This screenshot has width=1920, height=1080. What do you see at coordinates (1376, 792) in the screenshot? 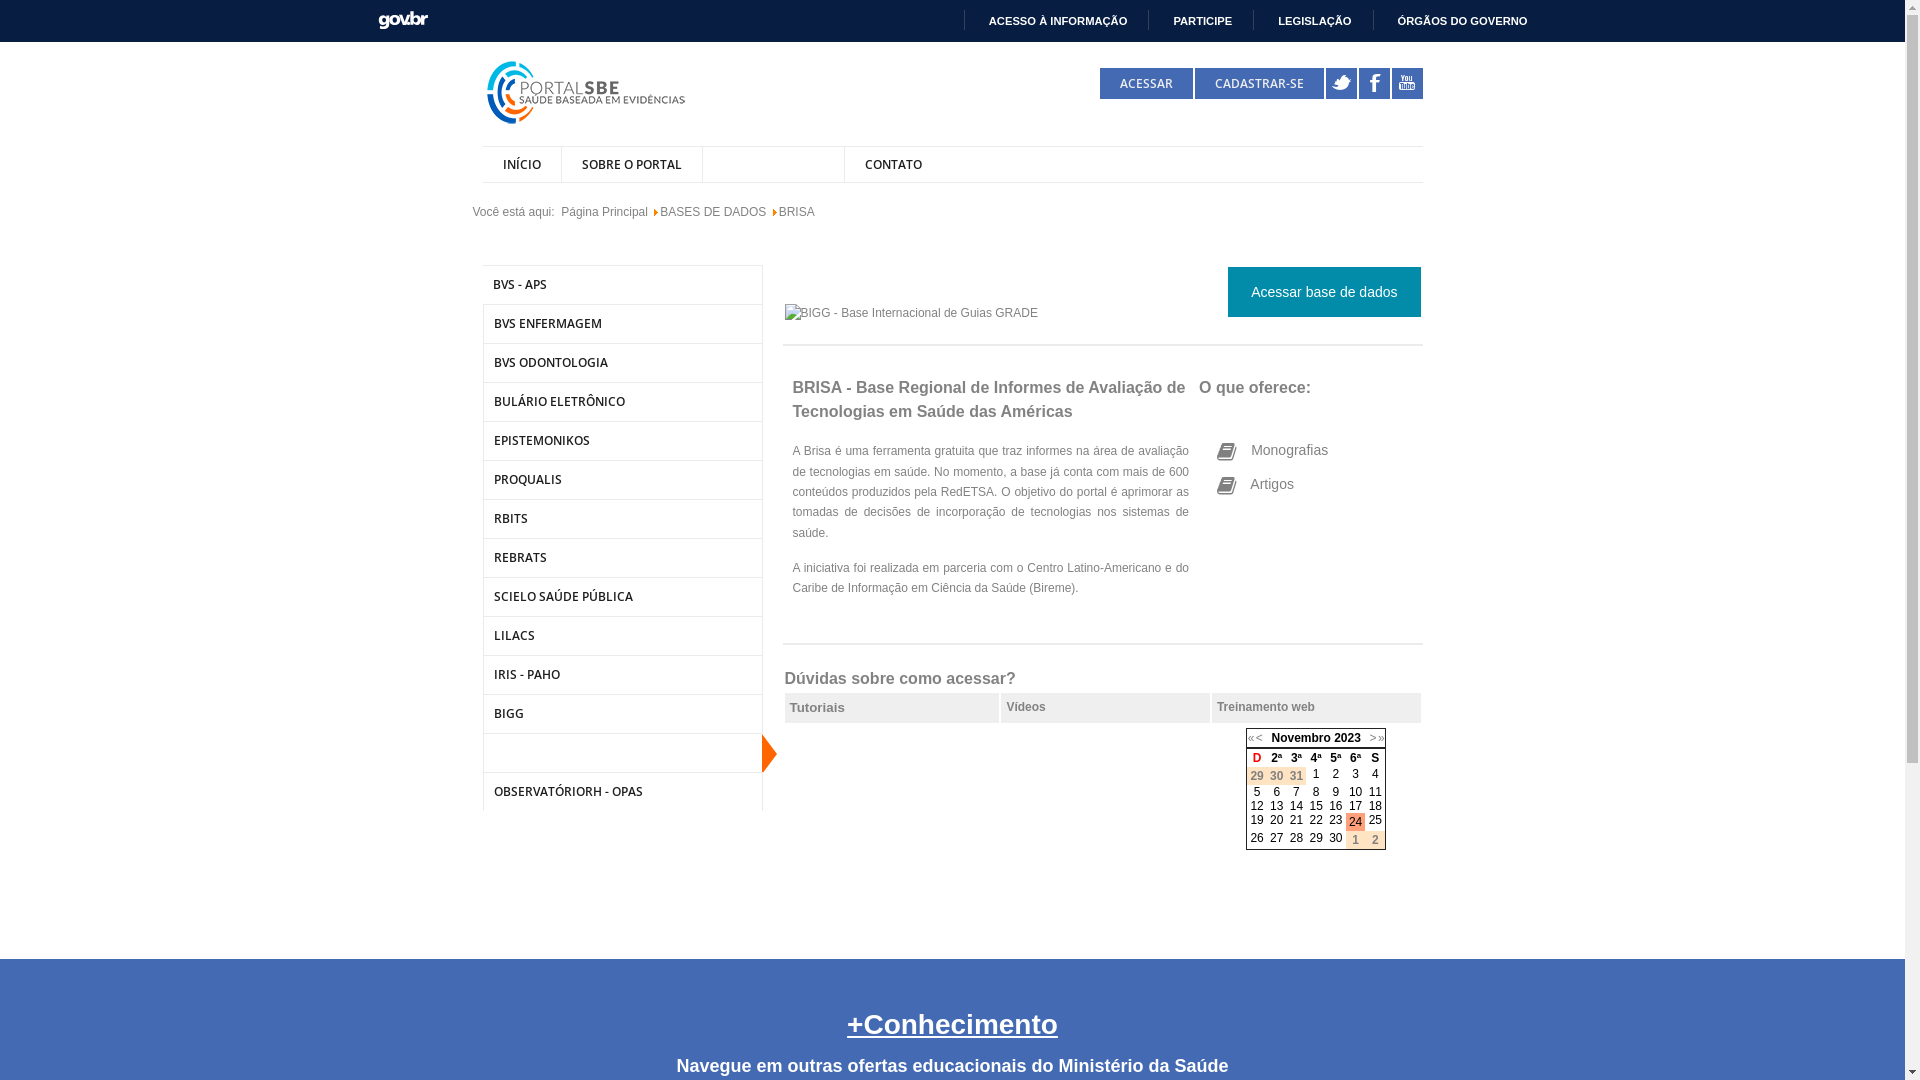
I see `11` at bounding box center [1376, 792].